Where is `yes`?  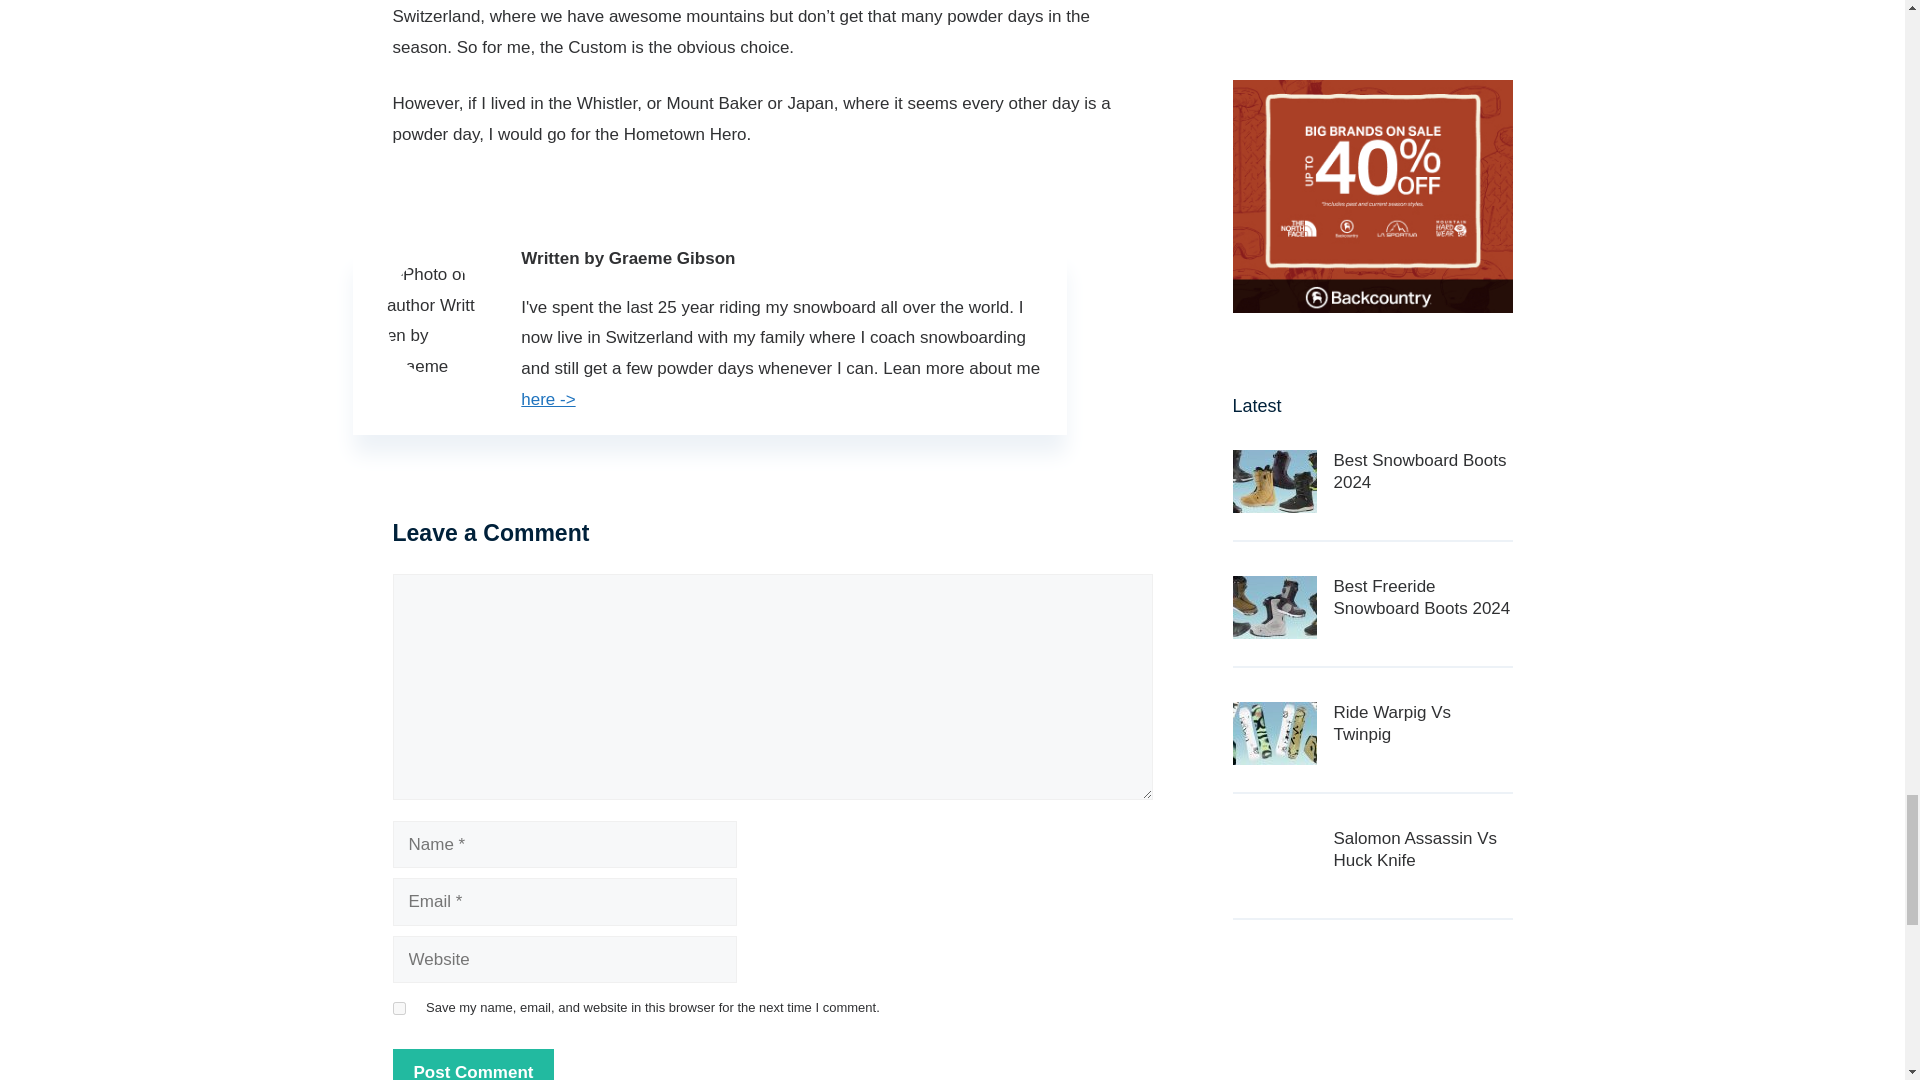
yes is located at coordinates (398, 1008).